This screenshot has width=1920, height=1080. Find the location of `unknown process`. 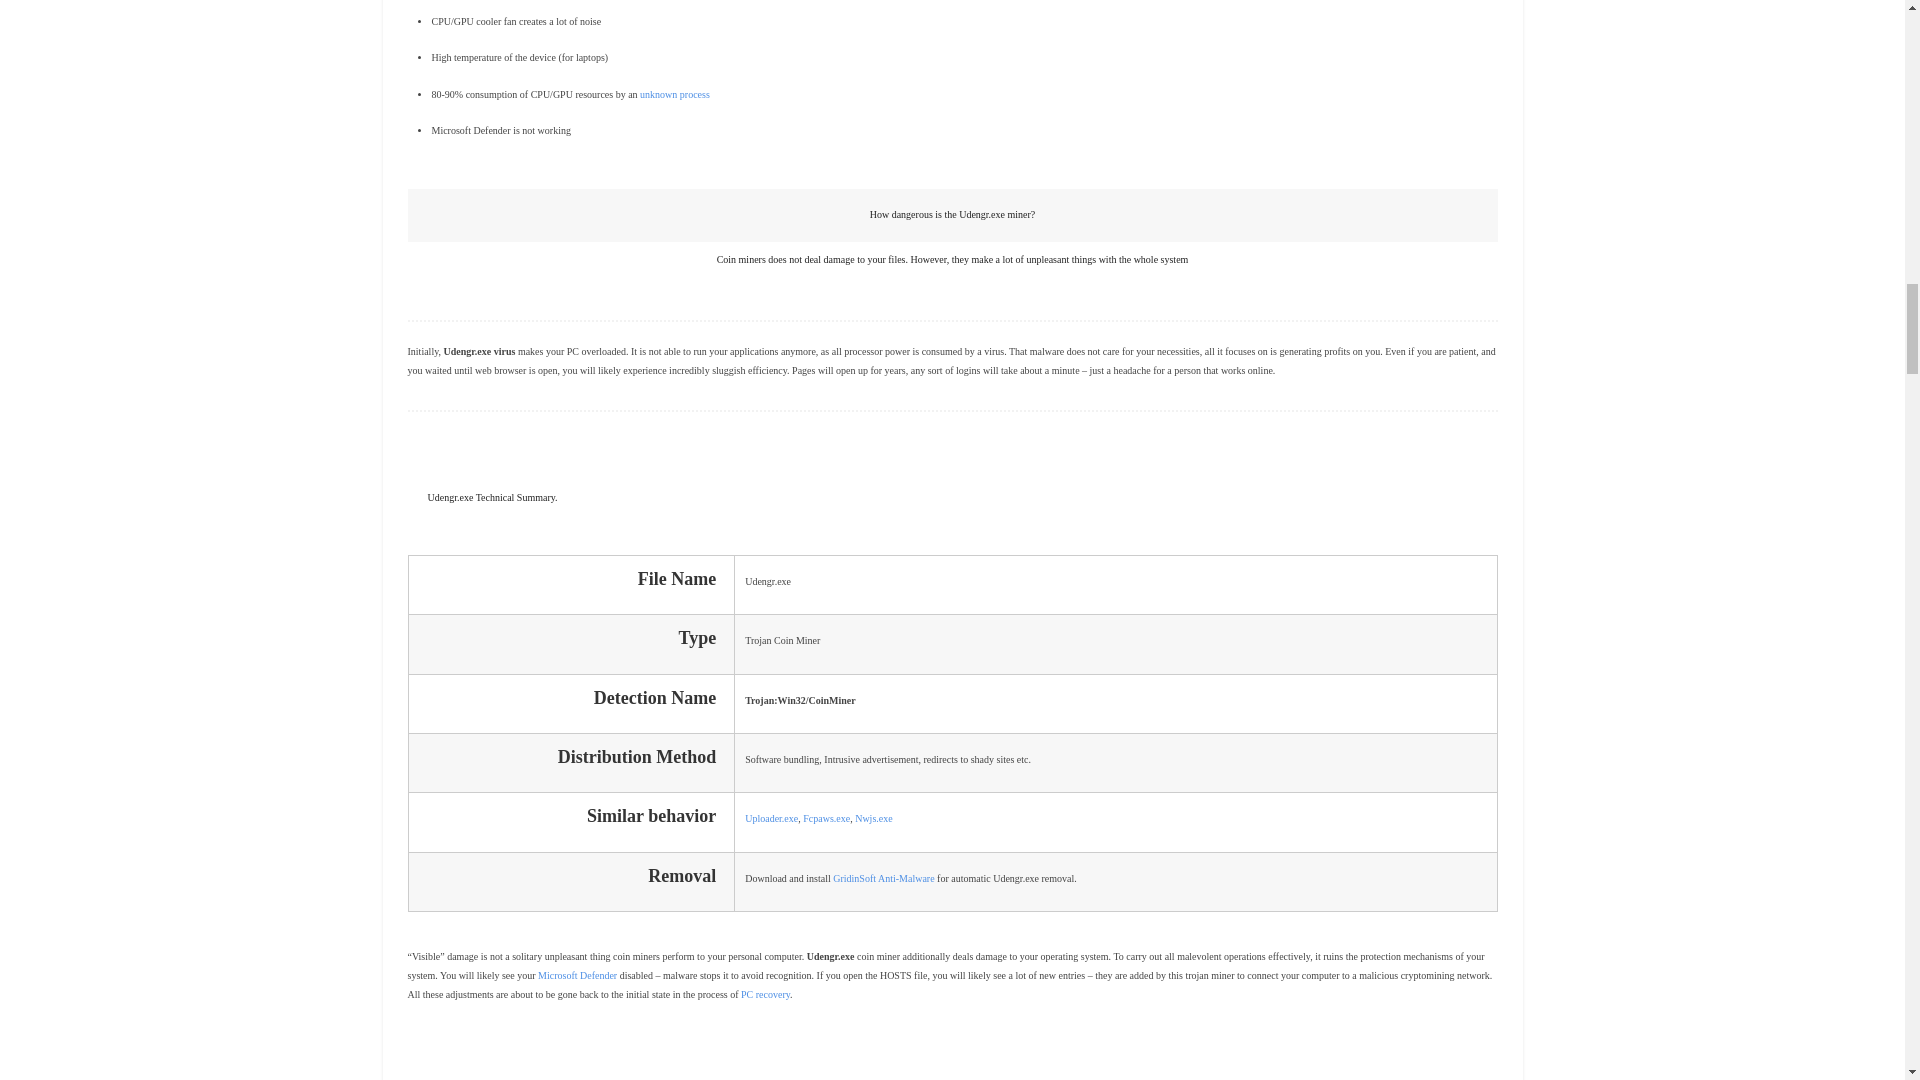

unknown process is located at coordinates (674, 94).